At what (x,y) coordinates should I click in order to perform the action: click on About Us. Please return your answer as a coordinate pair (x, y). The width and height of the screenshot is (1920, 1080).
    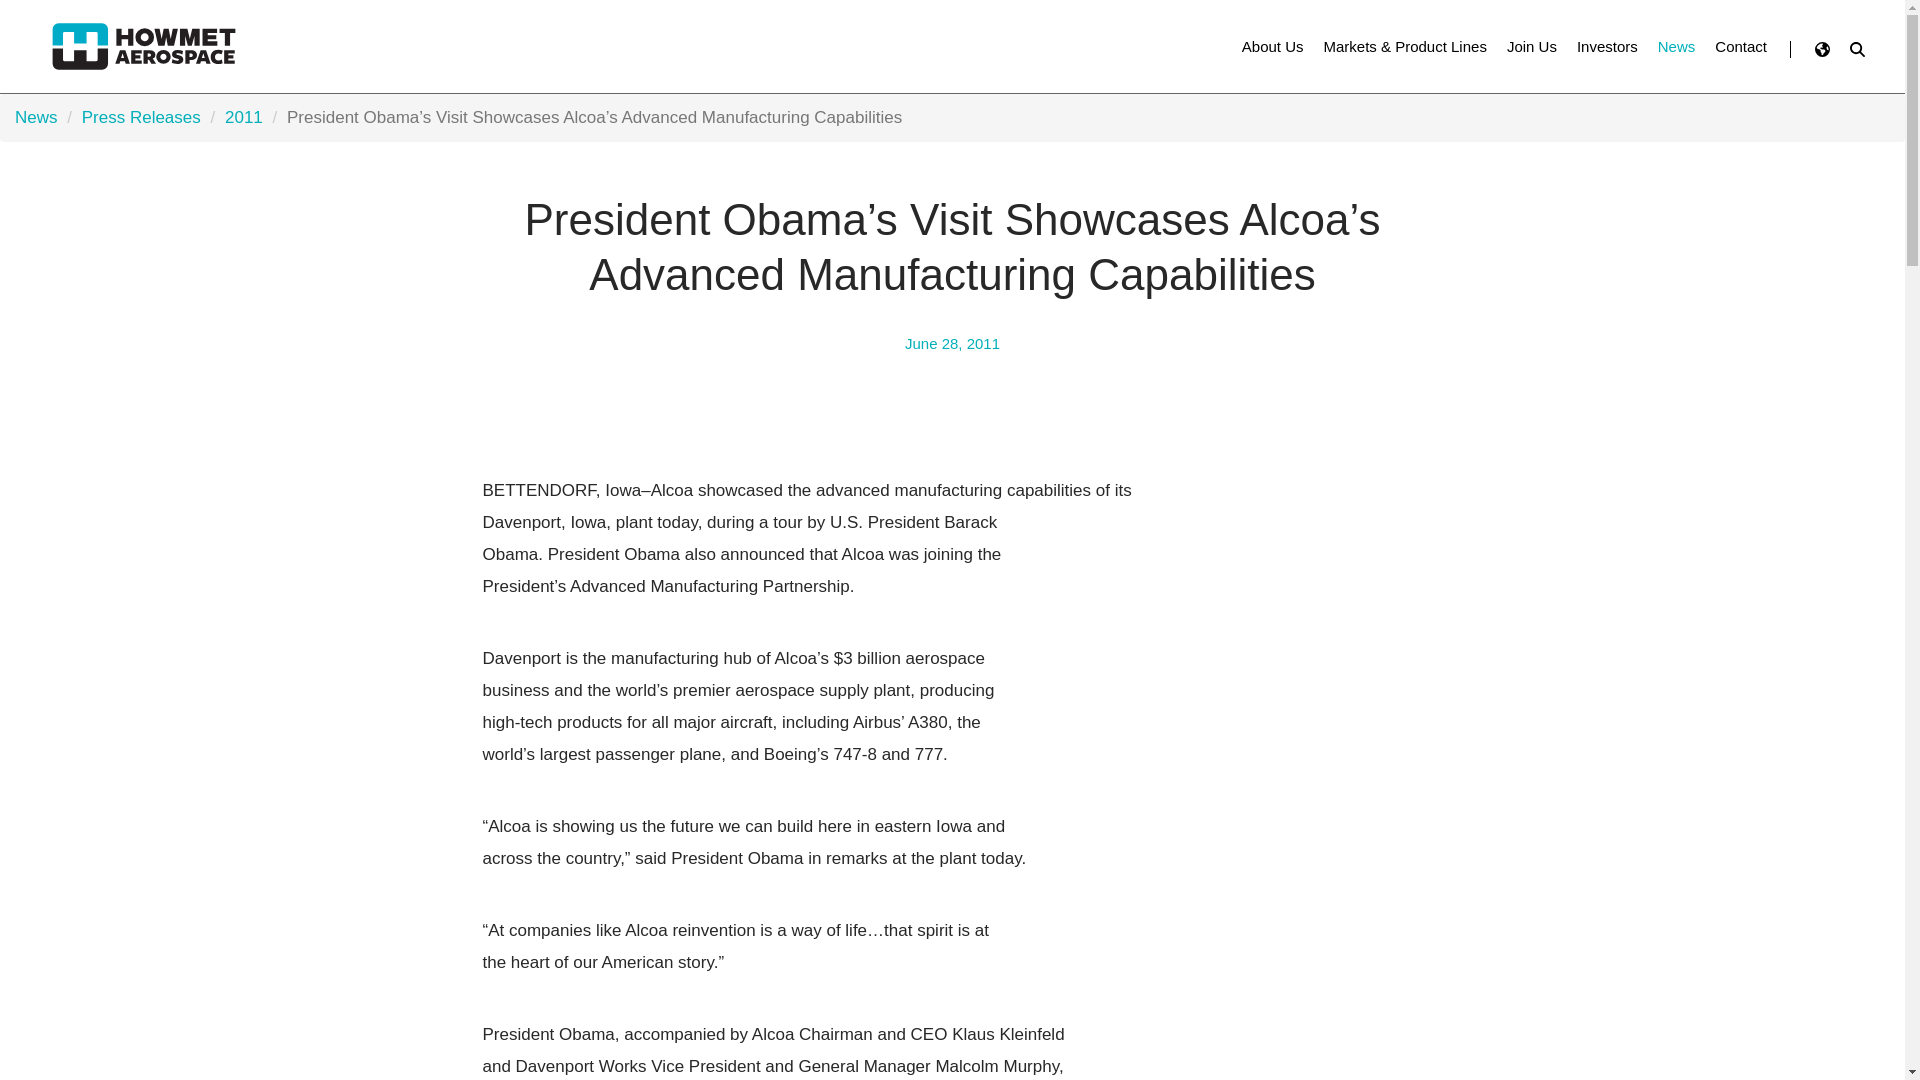
    Looking at the image, I should click on (1272, 46).